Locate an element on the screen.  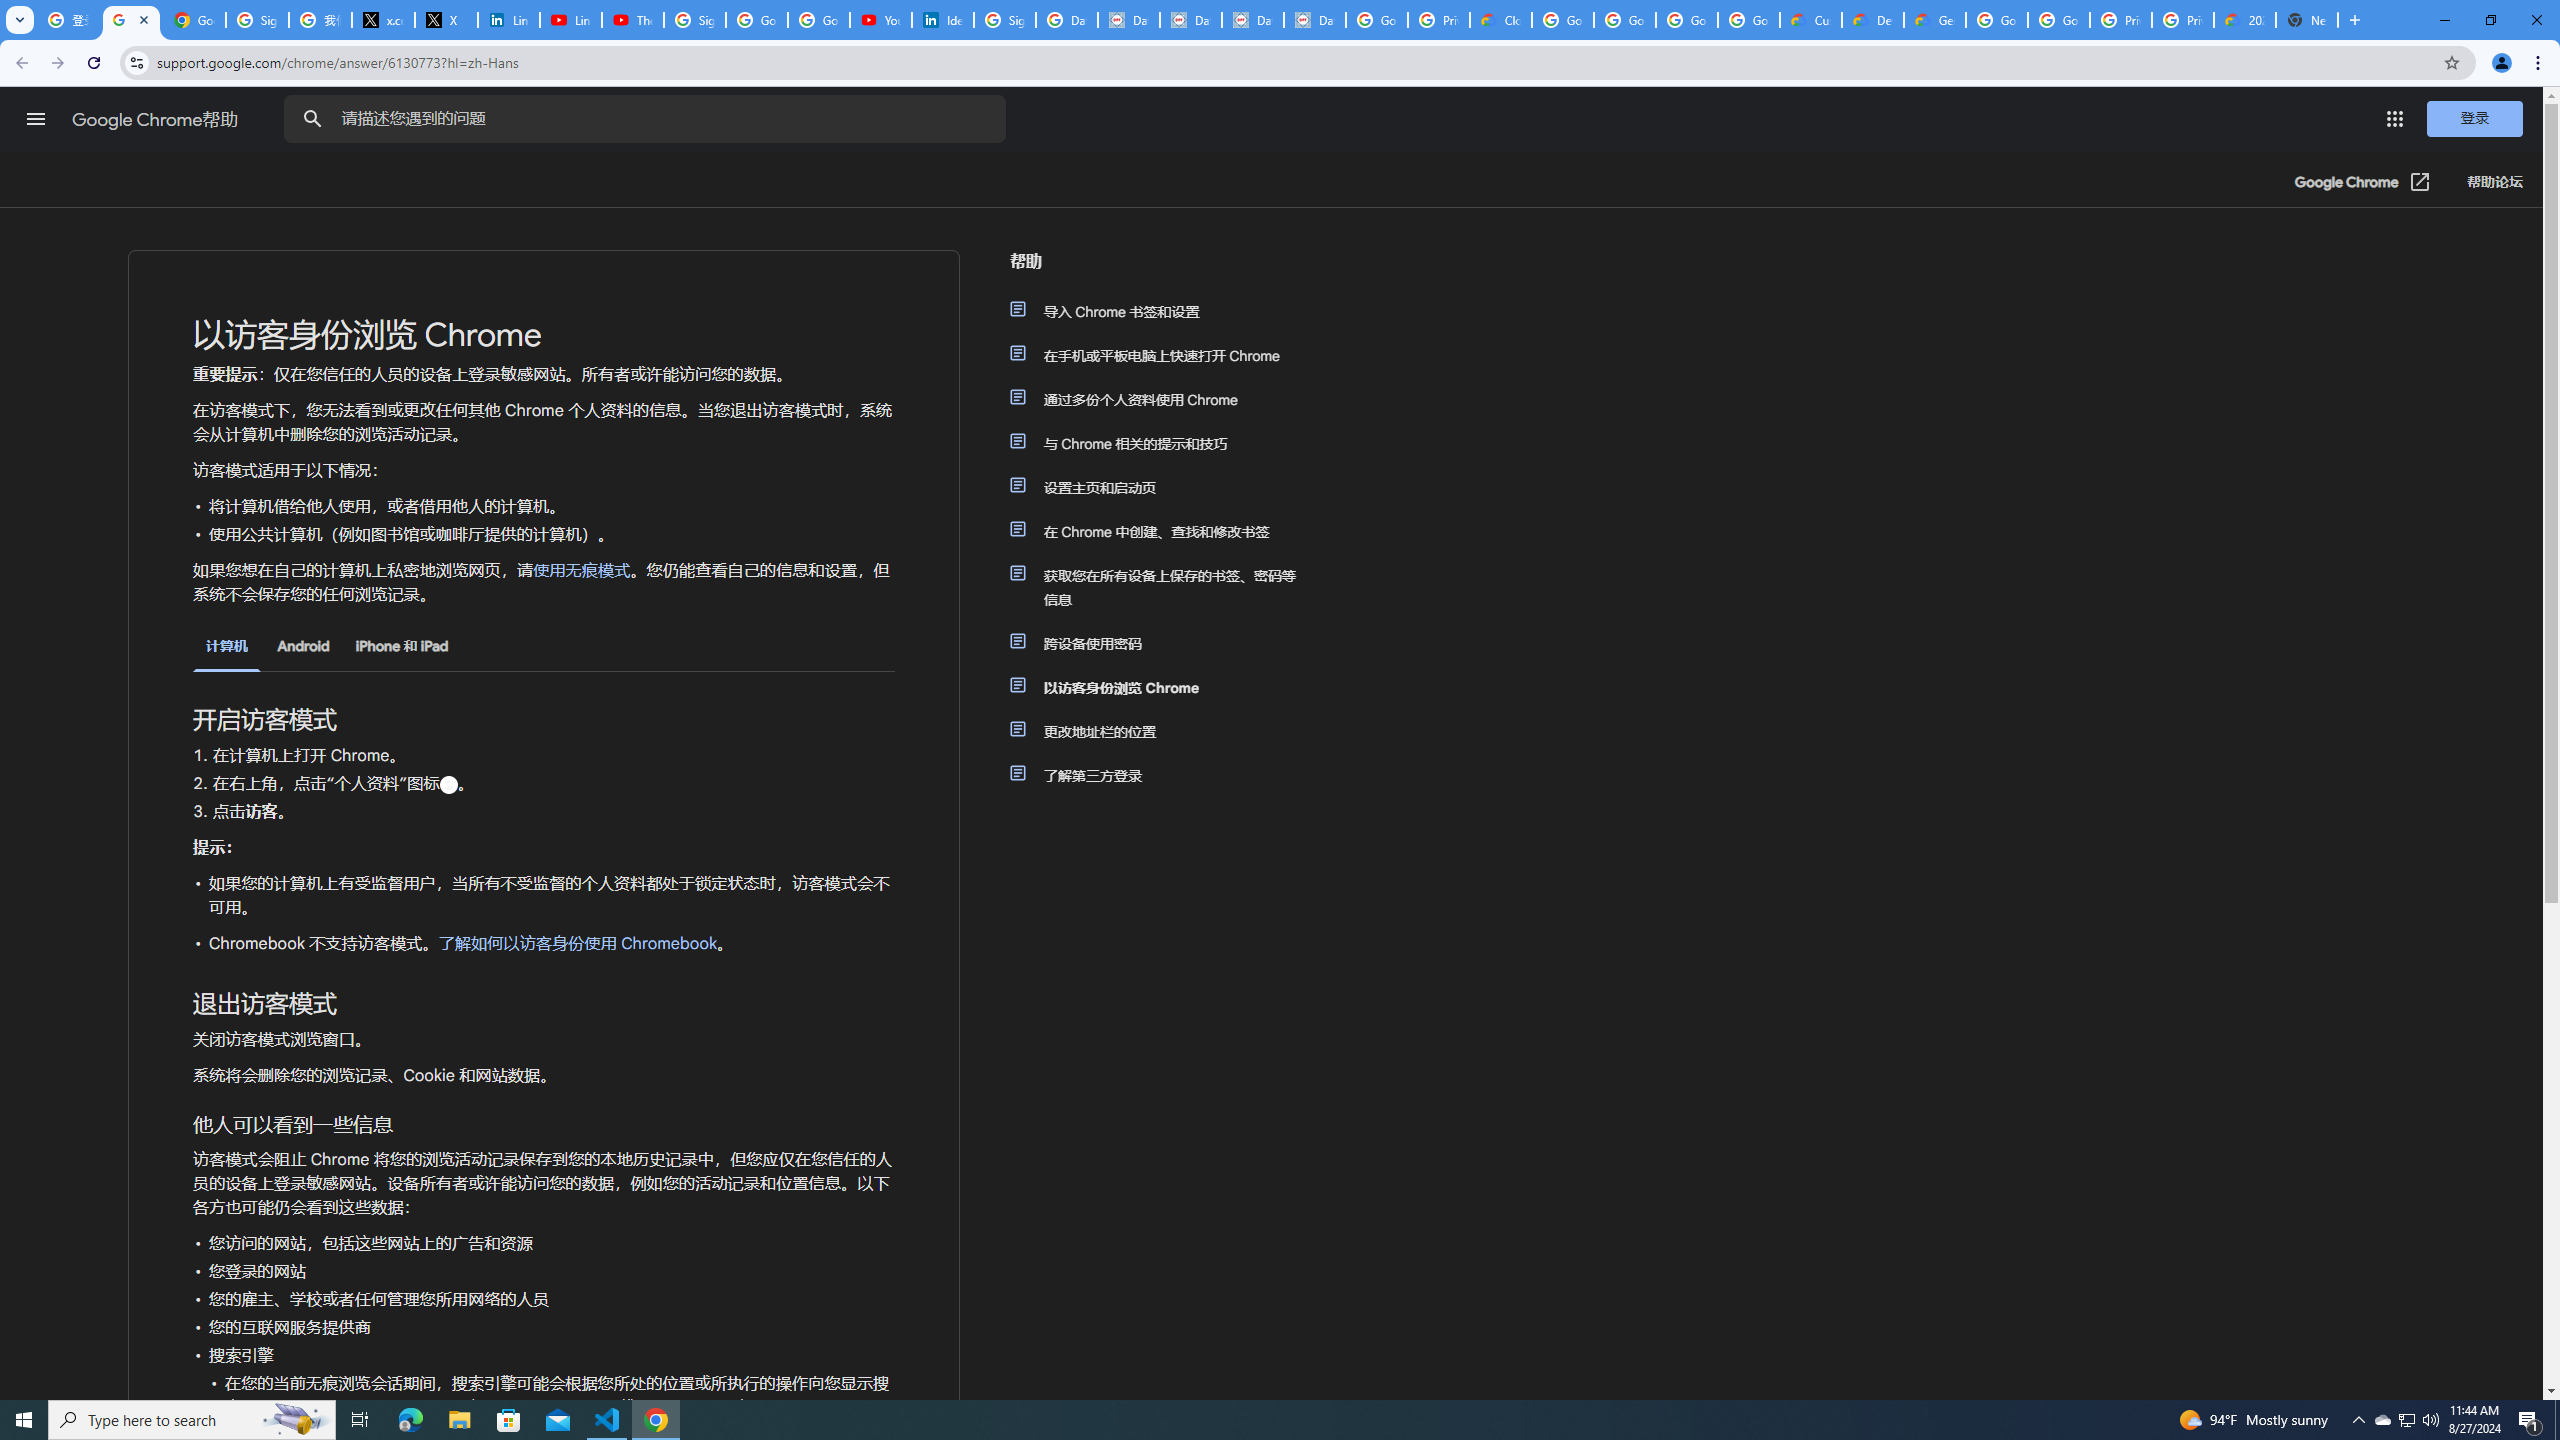
Sign in - Google Accounts is located at coordinates (694, 20).